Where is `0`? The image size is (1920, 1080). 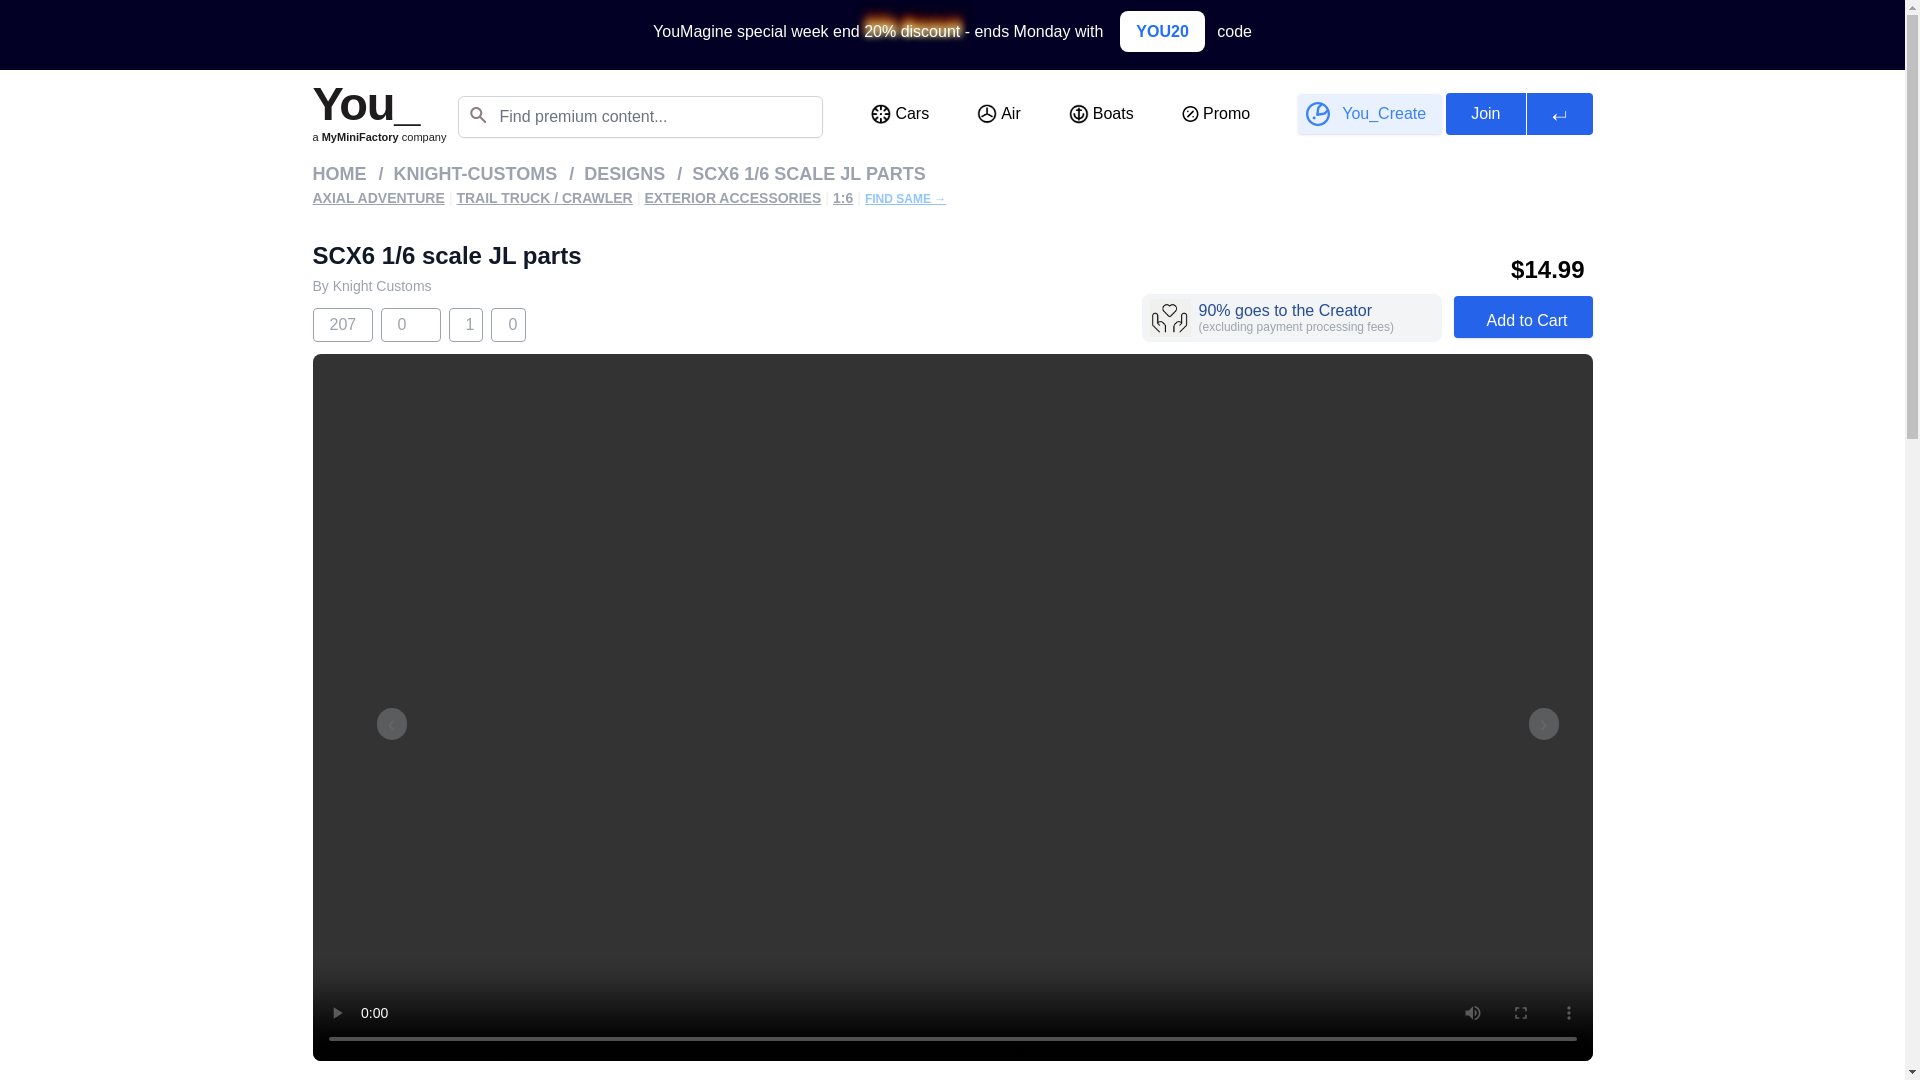
0 is located at coordinates (508, 324).